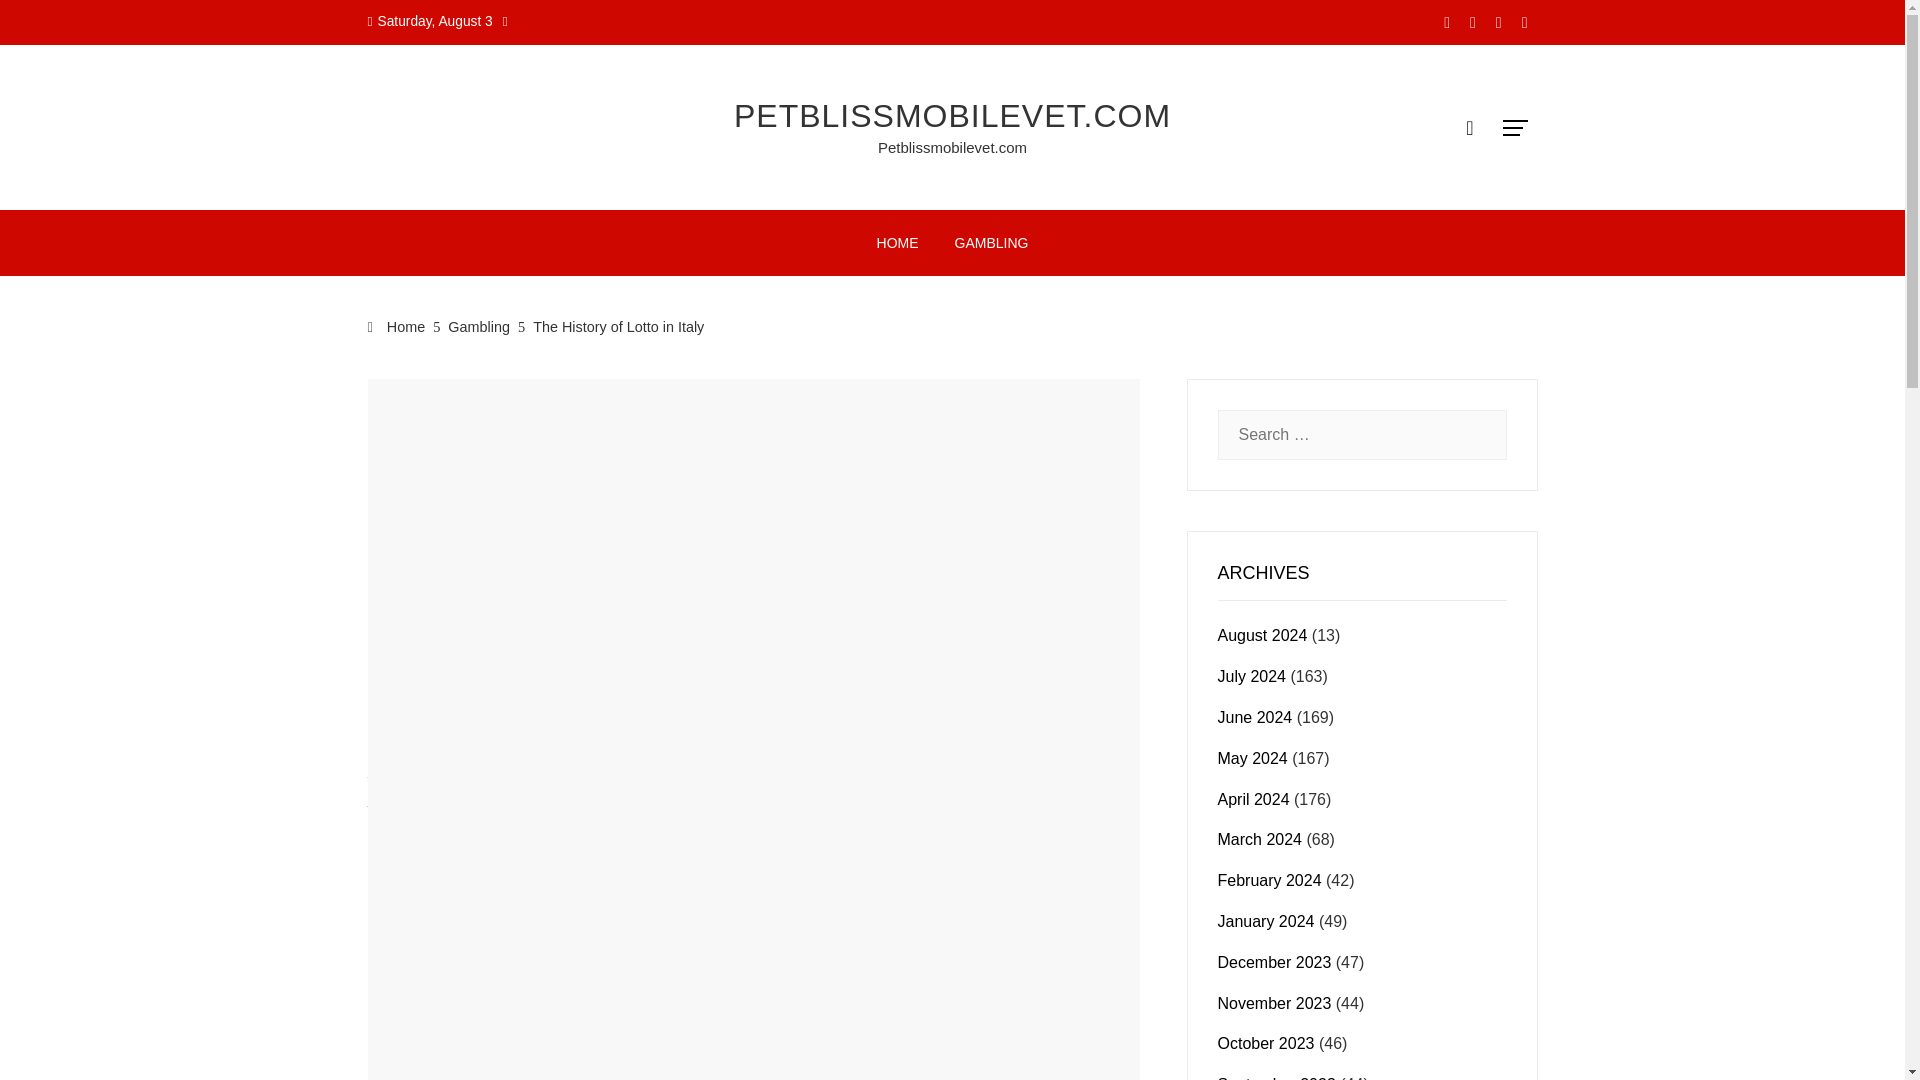 Image resolution: width=1920 pixels, height=1080 pixels. Describe the element at coordinates (1266, 1042) in the screenshot. I see `October 2023` at that location.